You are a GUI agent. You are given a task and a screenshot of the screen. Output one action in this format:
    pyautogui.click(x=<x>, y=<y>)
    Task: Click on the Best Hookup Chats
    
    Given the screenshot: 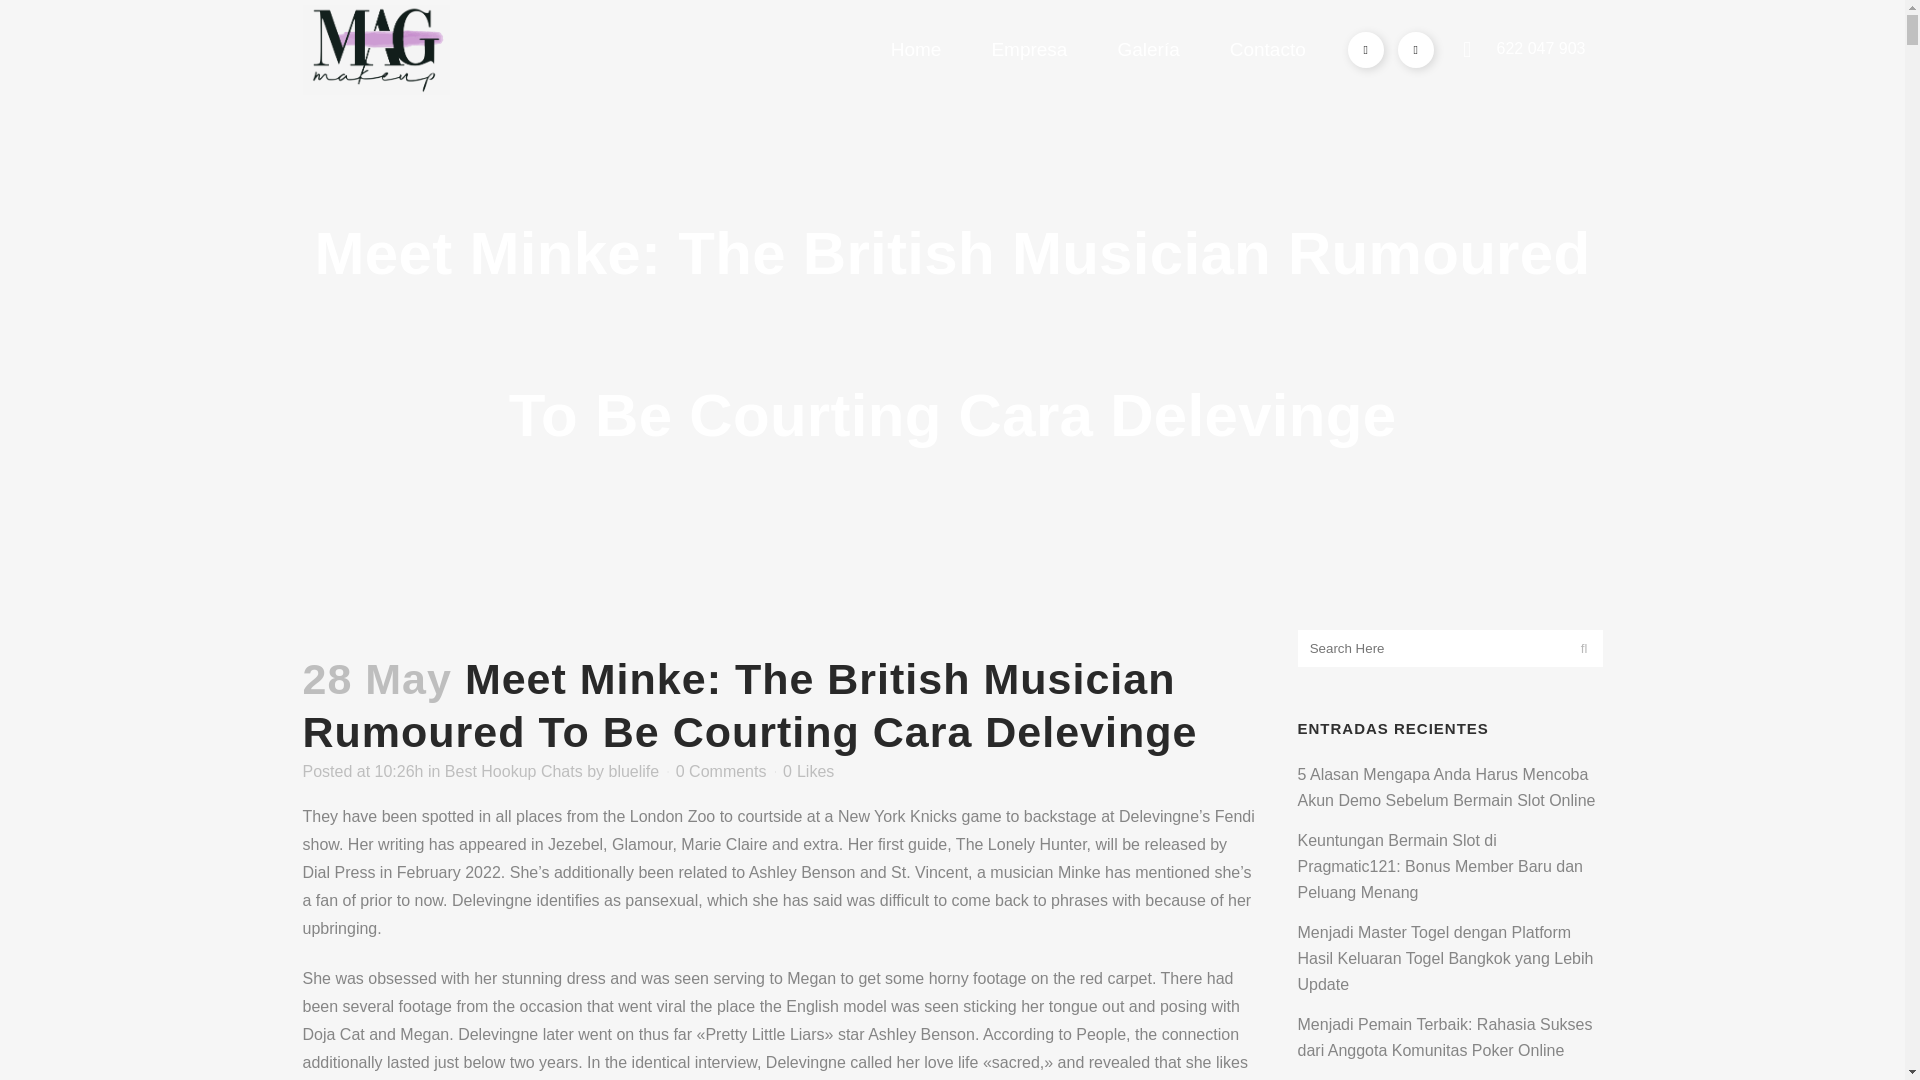 What is the action you would take?
    pyautogui.click(x=514, y=770)
    